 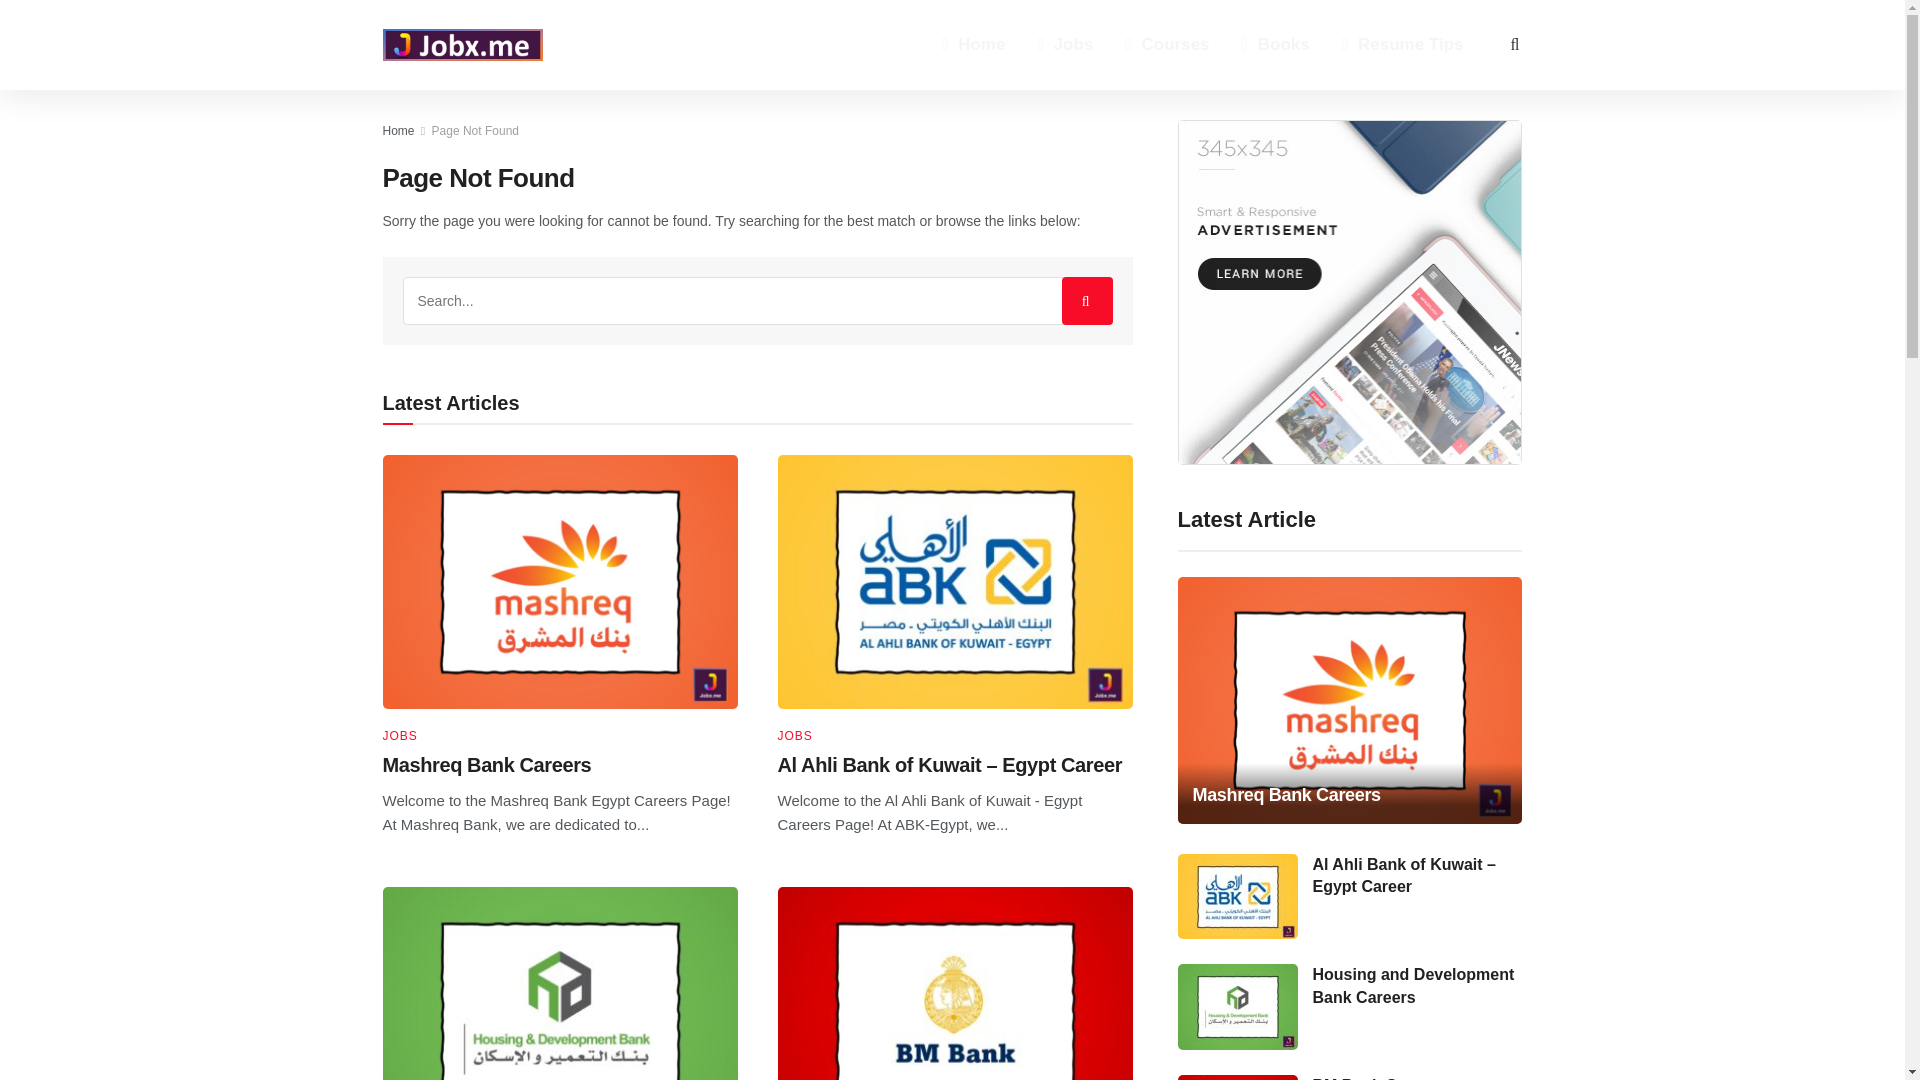 What do you see at coordinates (1065, 44) in the screenshot?
I see `Jobs` at bounding box center [1065, 44].